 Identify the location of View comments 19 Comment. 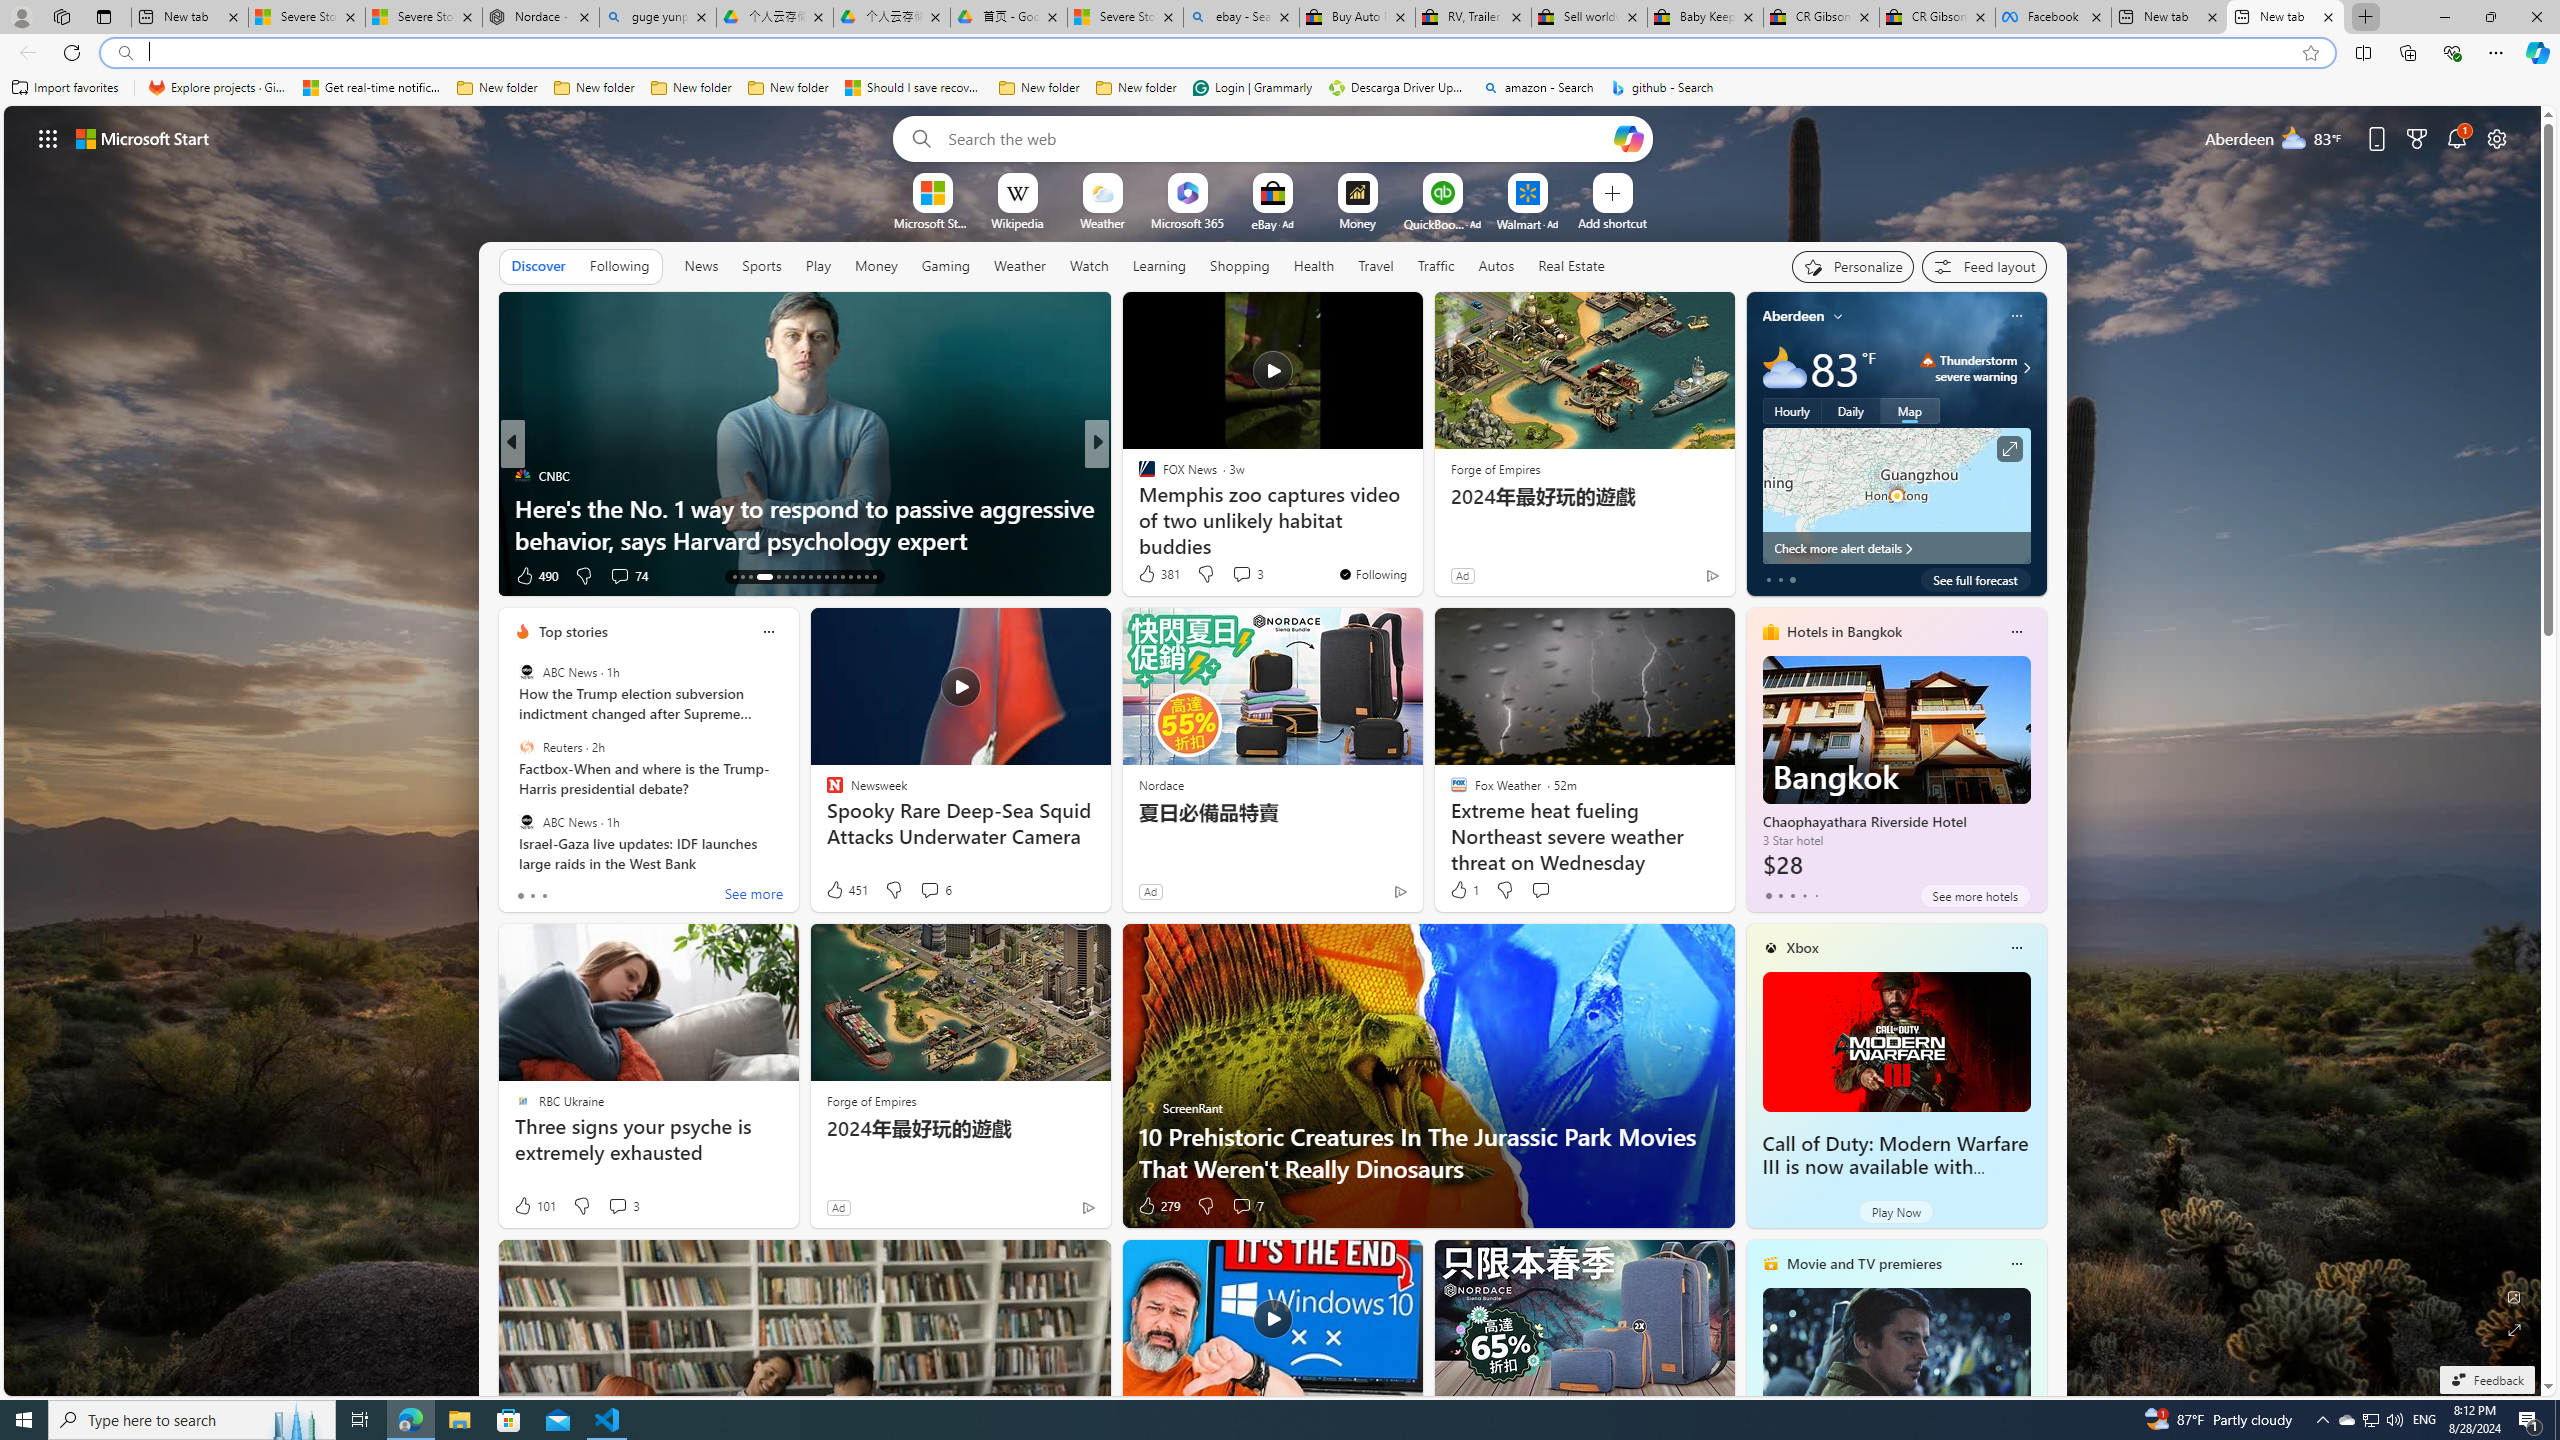
(1238, 576).